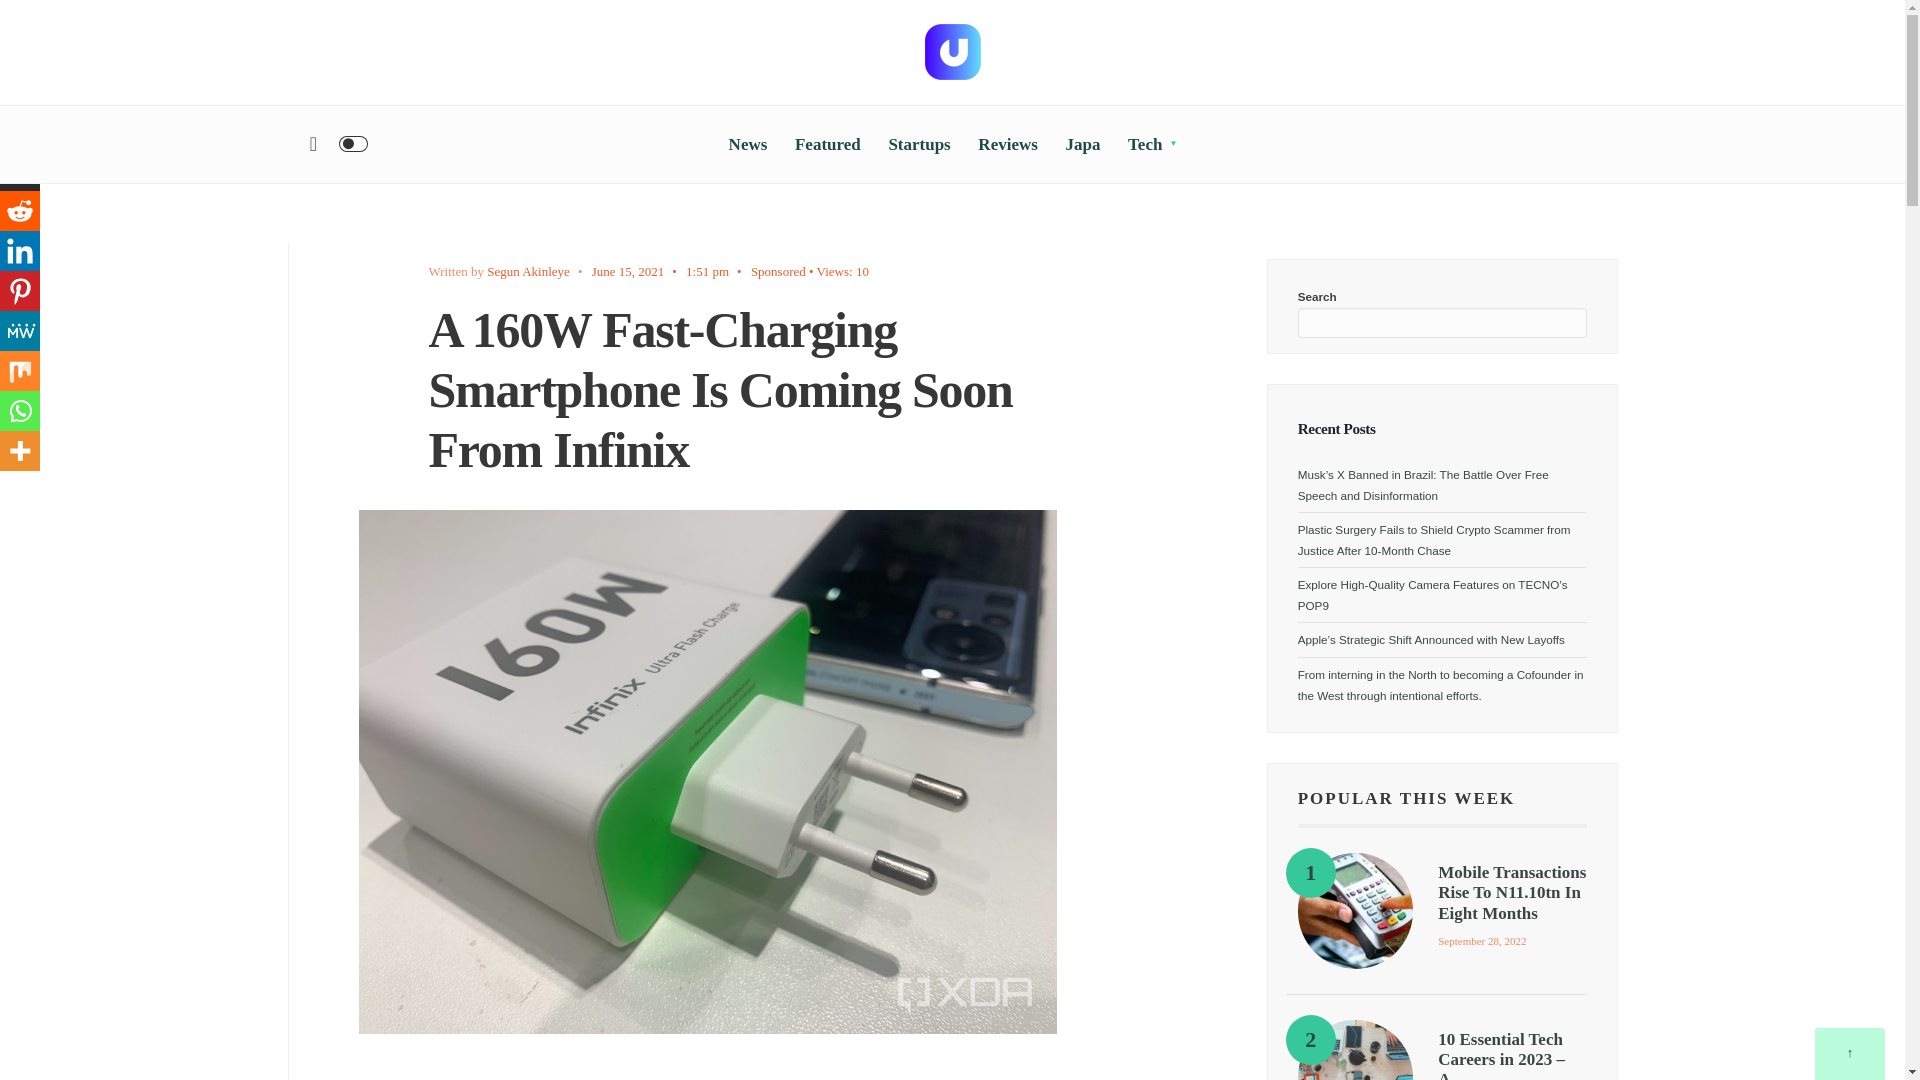 The height and width of the screenshot is (1080, 1920). I want to click on Sponsored, so click(778, 270).